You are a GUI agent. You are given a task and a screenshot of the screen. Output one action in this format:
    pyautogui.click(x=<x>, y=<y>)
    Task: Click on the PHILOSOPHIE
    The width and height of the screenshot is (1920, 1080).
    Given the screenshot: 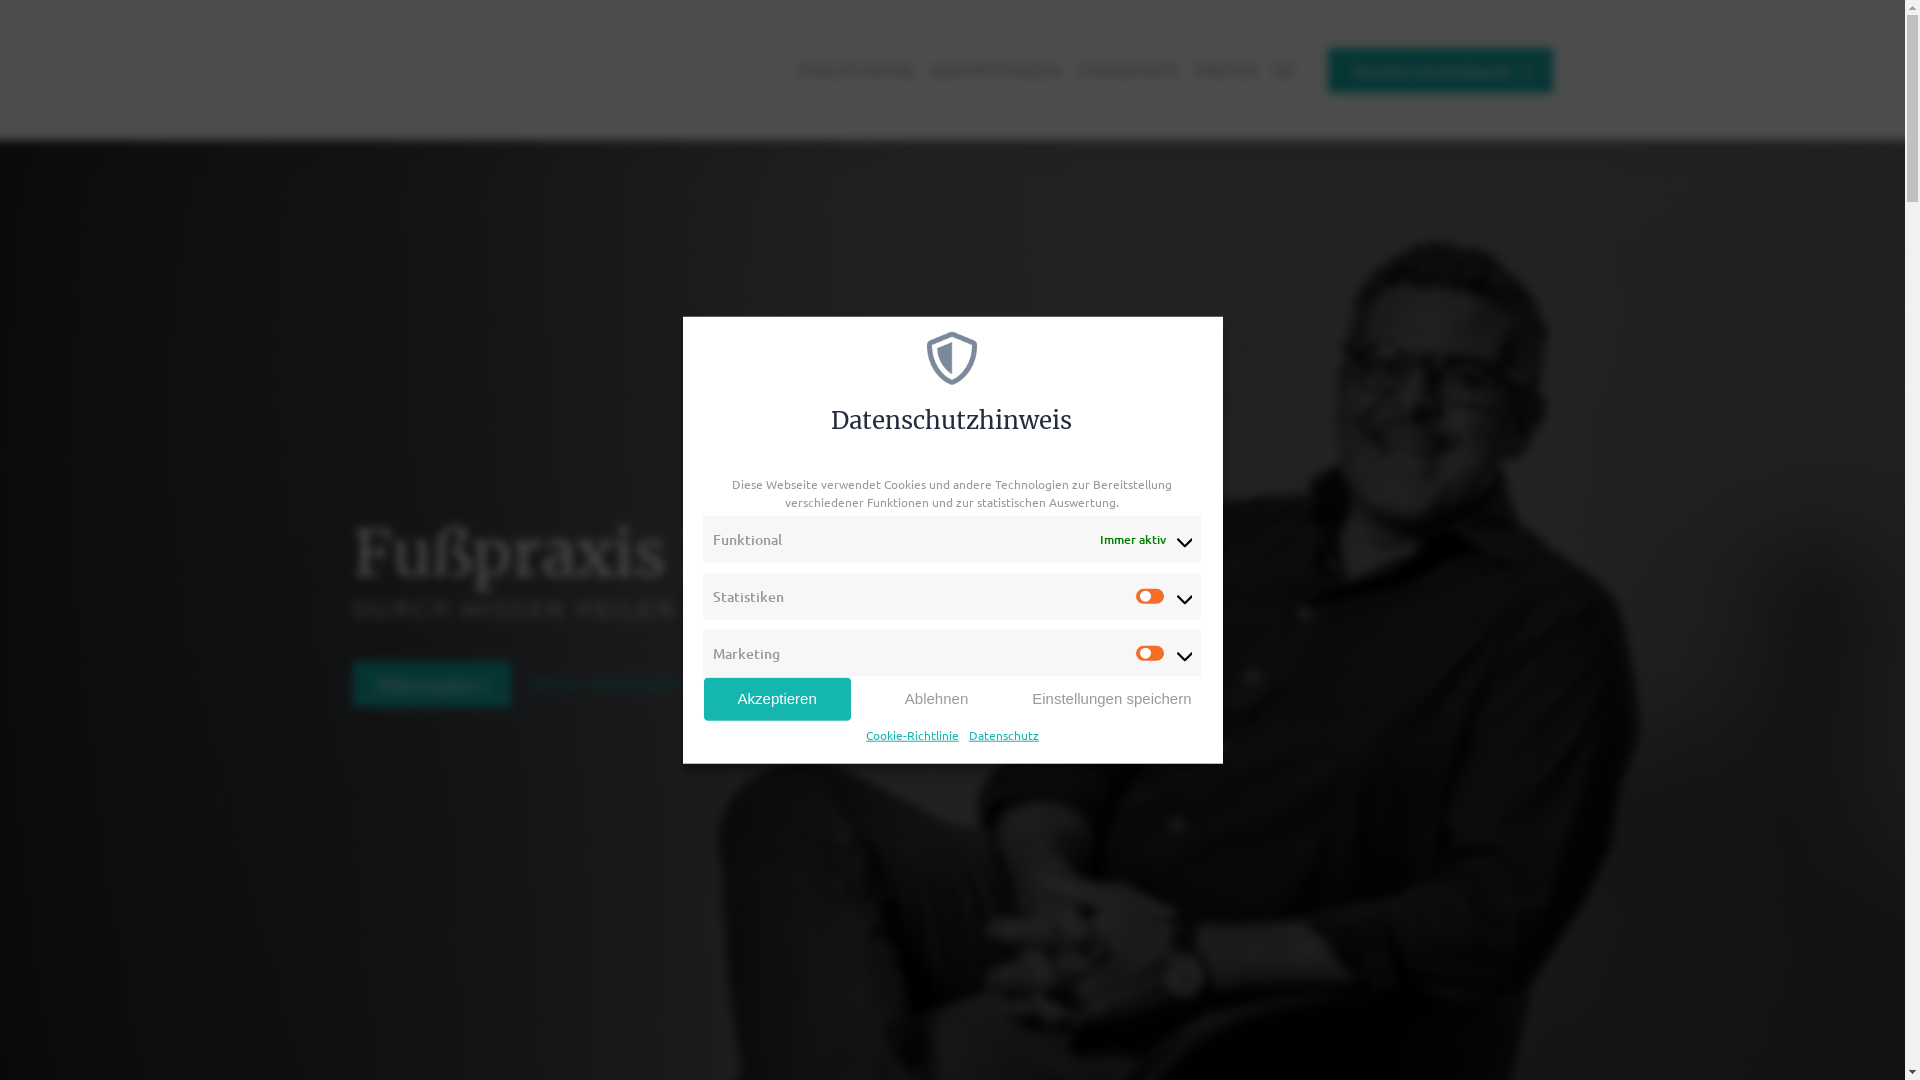 What is the action you would take?
    pyautogui.click(x=858, y=70)
    